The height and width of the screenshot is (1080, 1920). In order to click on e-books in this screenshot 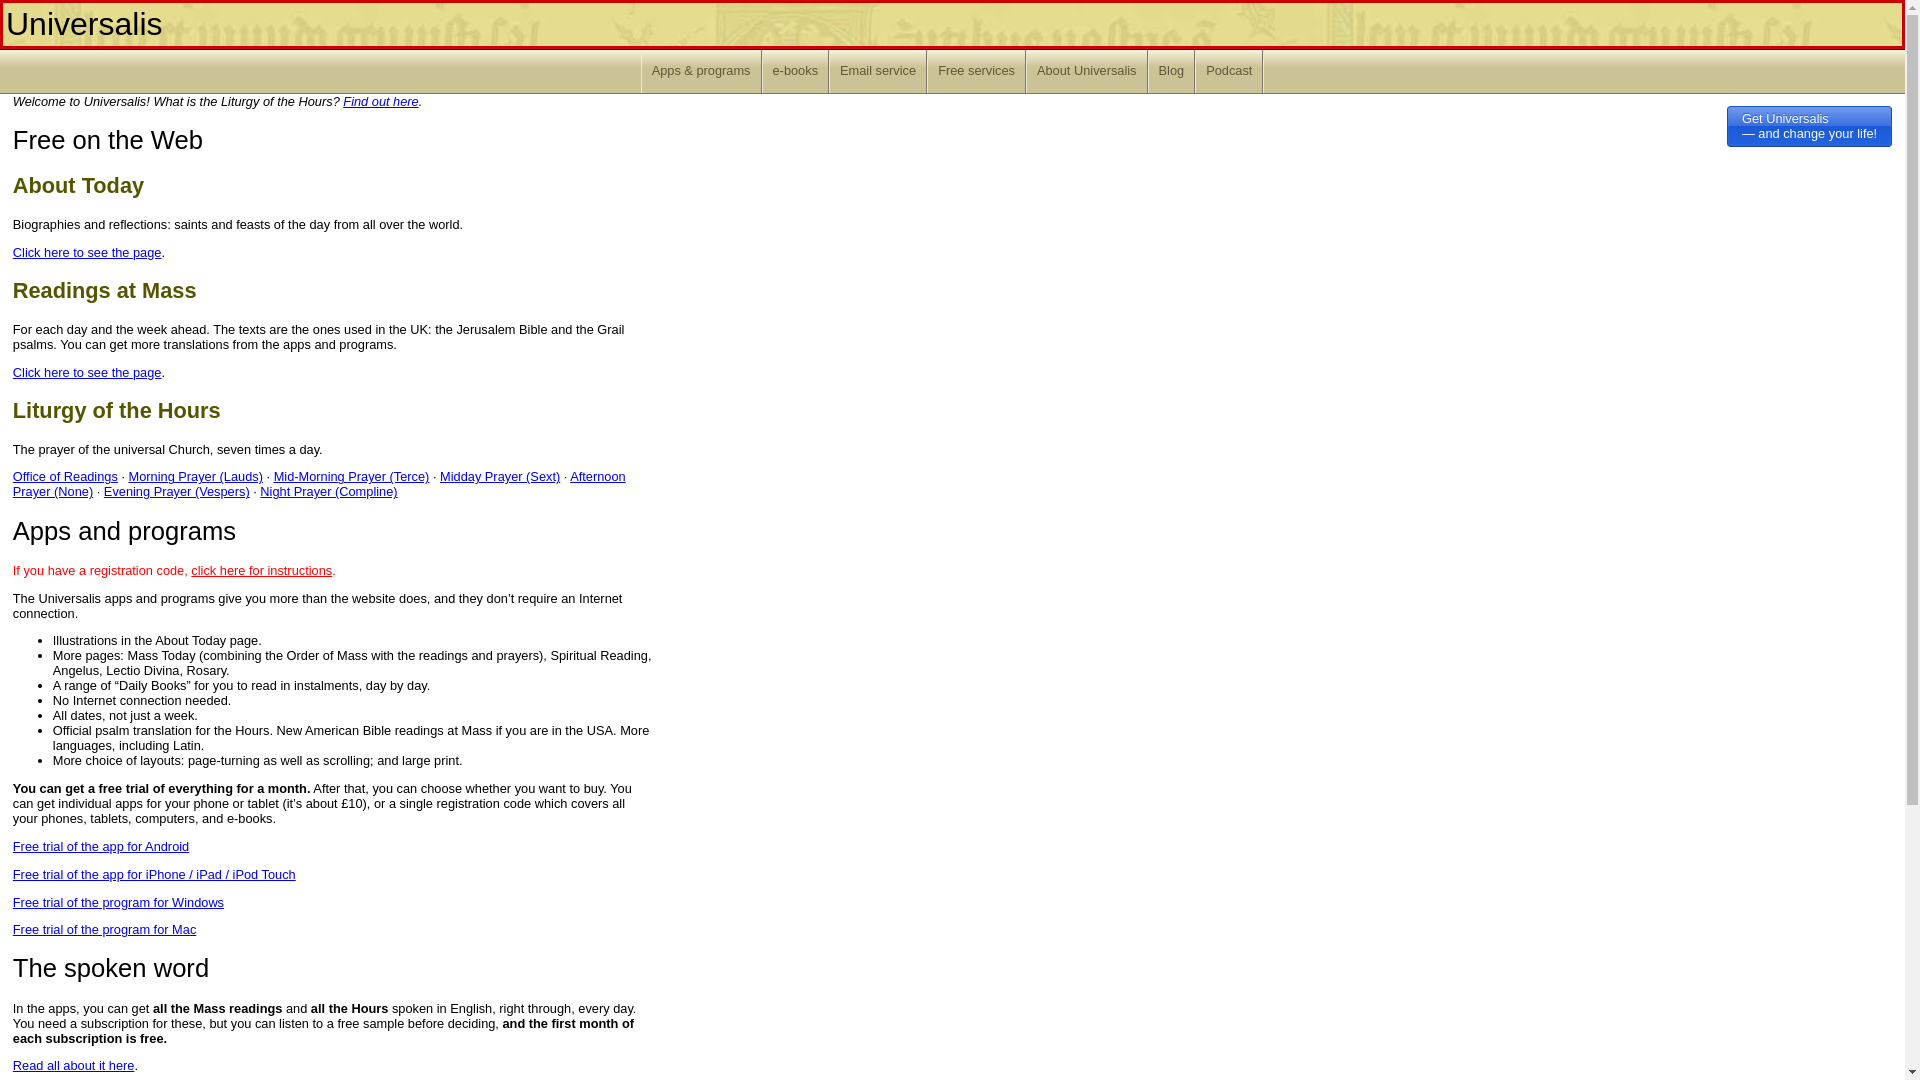, I will do `click(796, 70)`.